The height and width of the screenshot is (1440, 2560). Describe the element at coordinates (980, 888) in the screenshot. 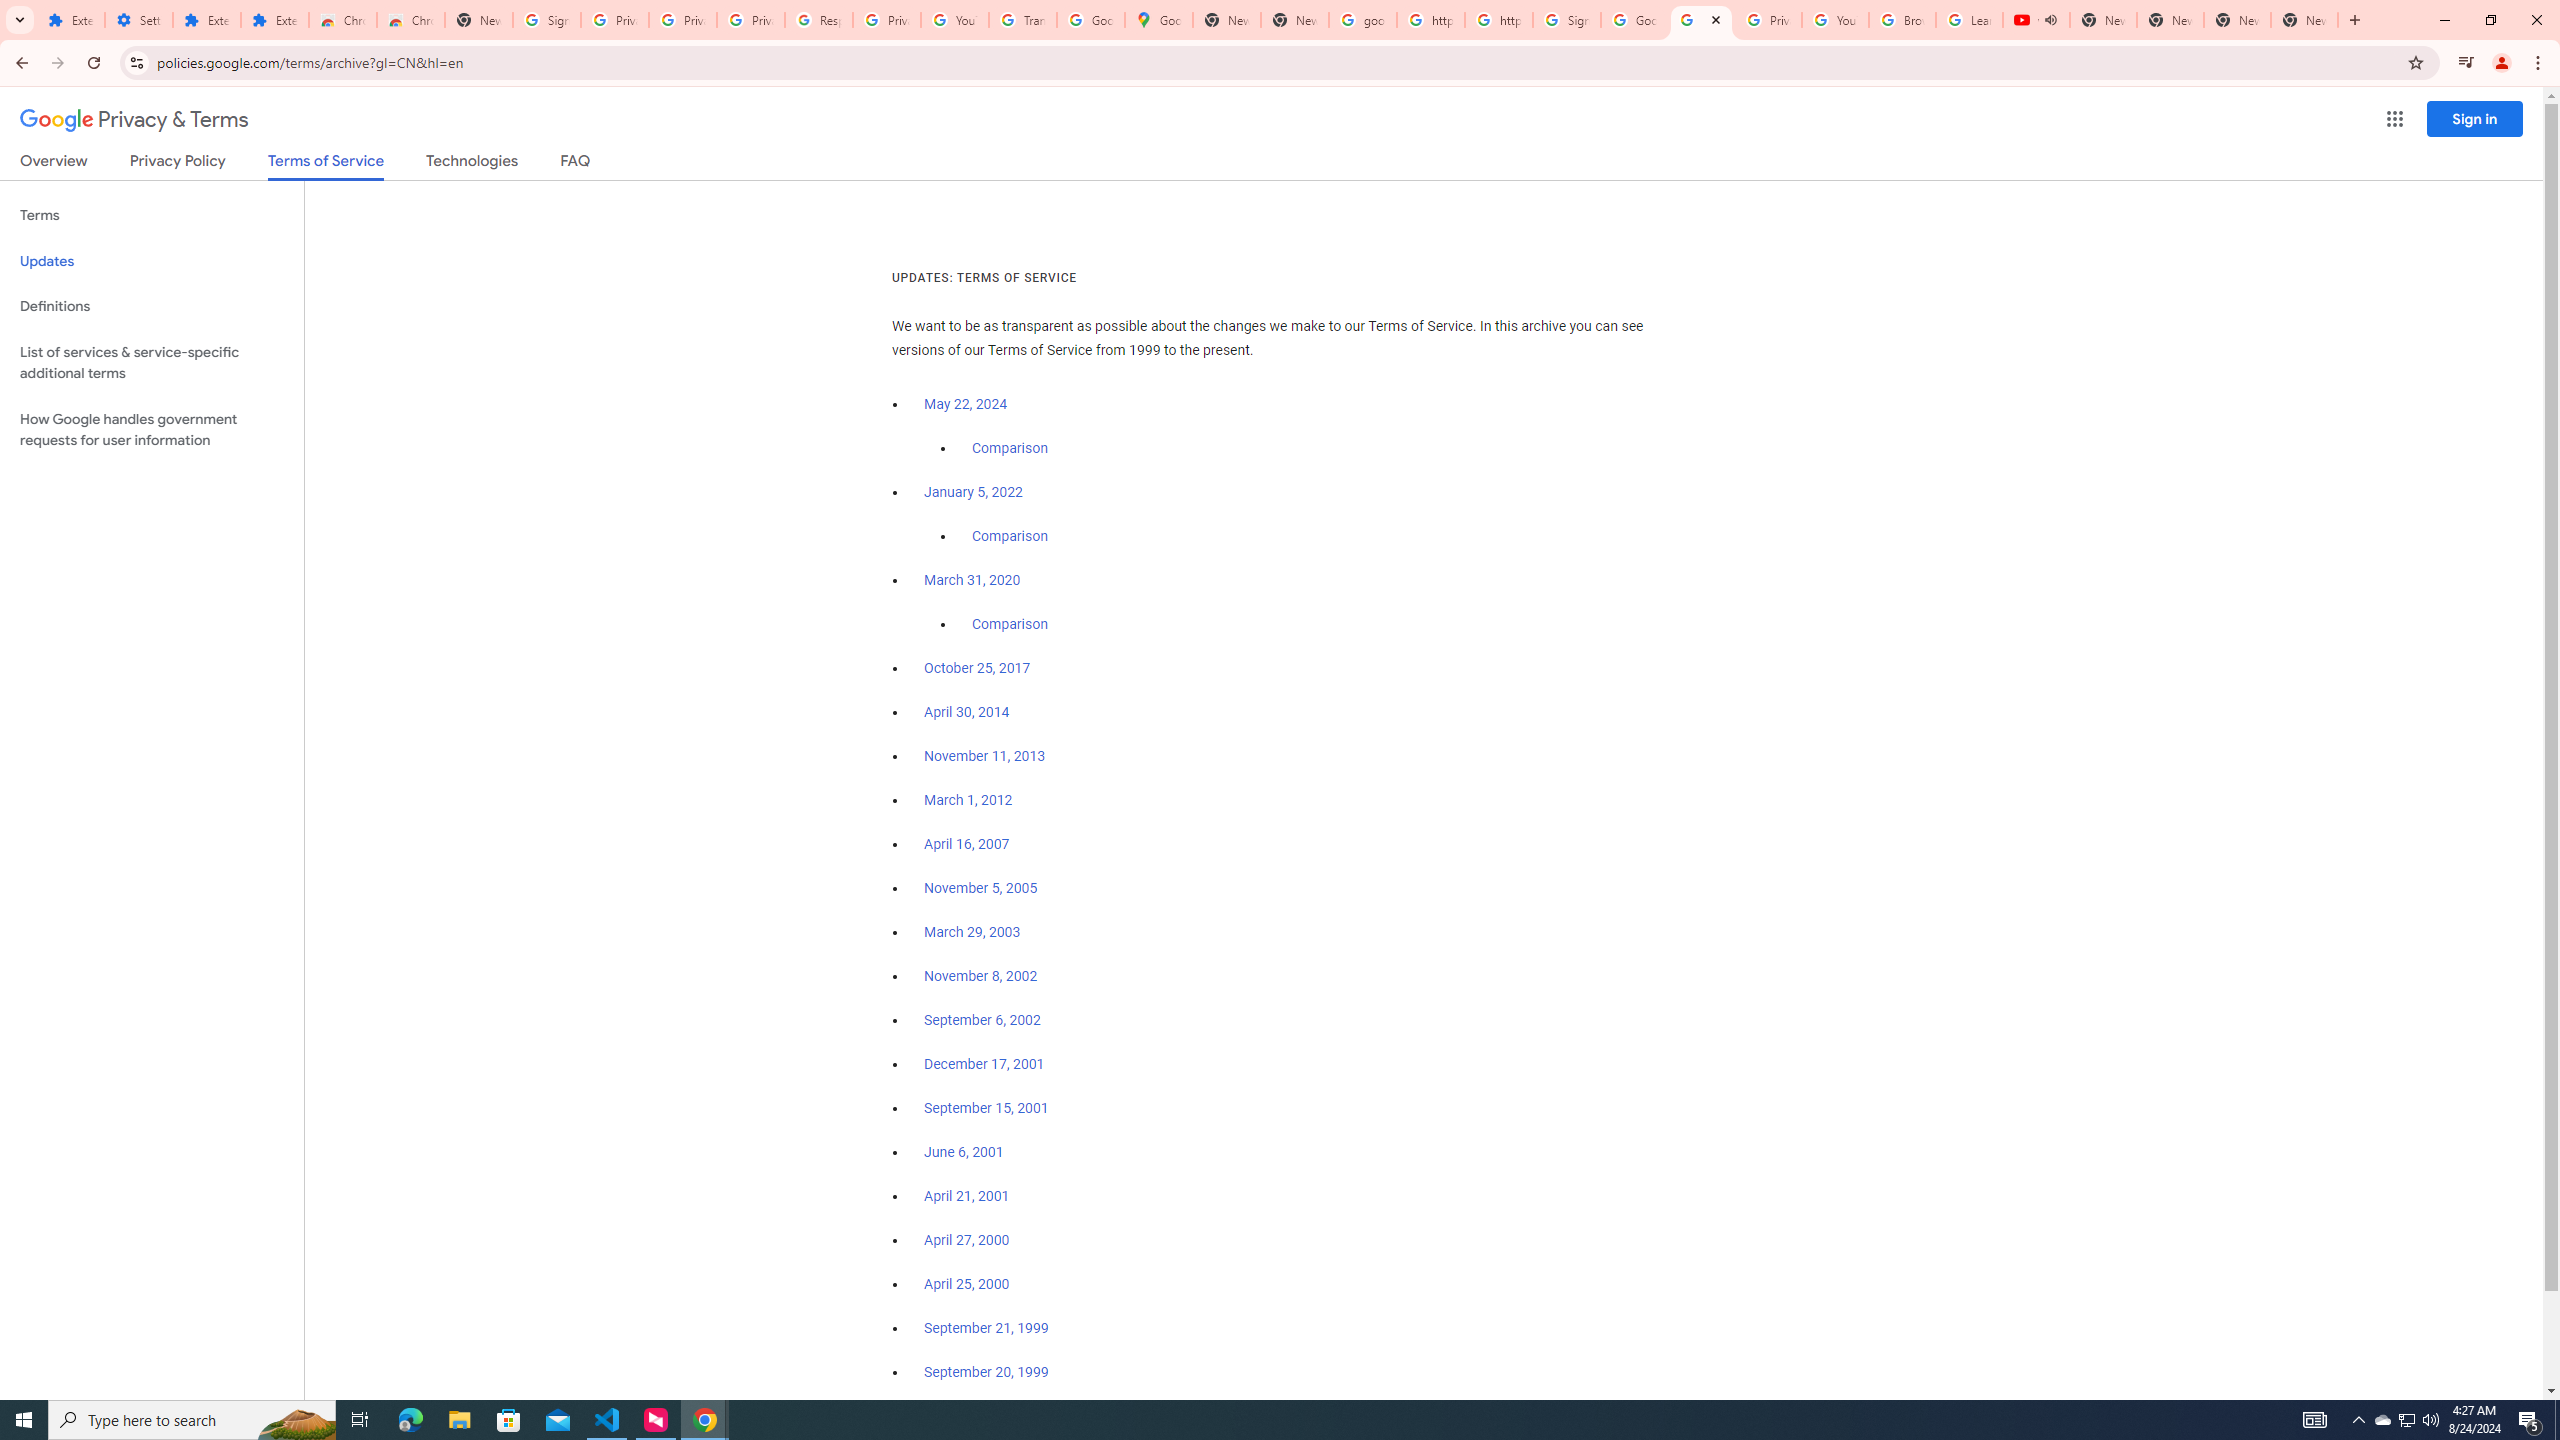

I see `November 5, 2005` at that location.